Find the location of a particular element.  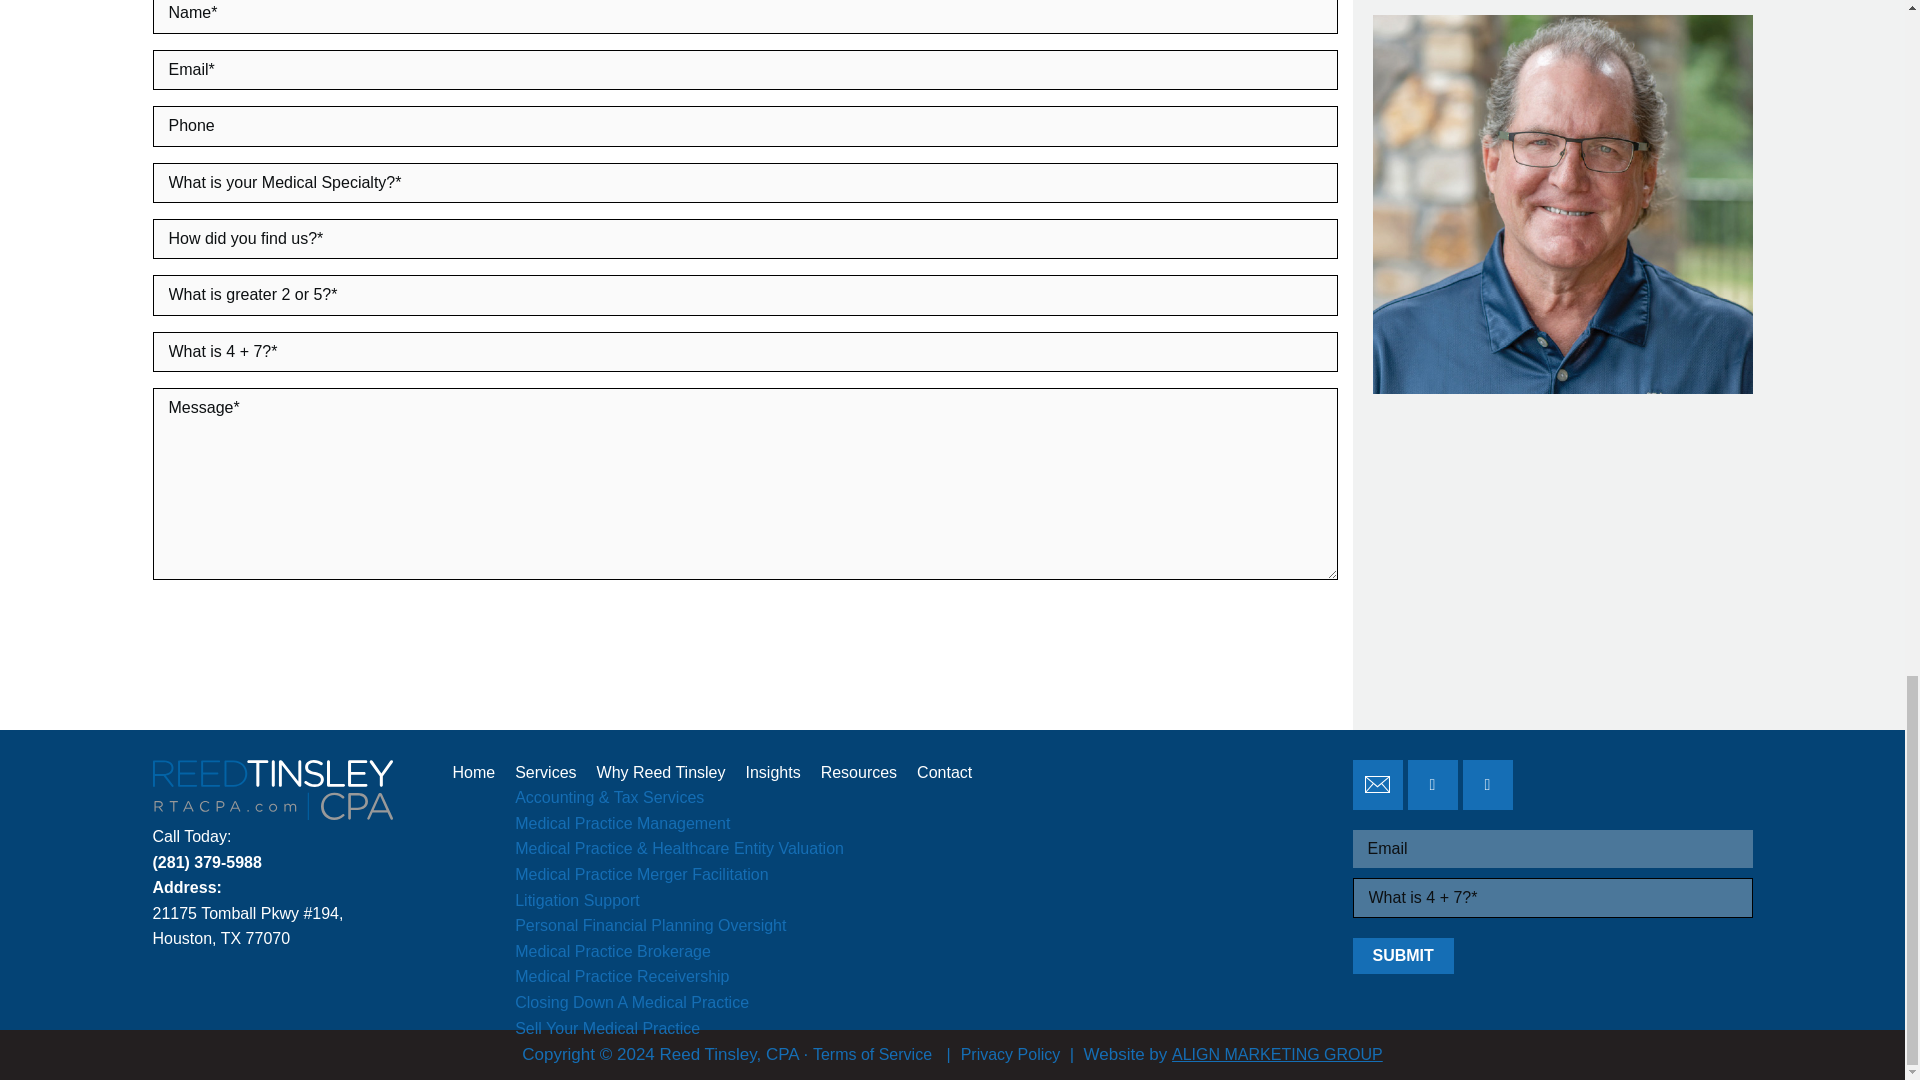

Submit is located at coordinates (1402, 956).